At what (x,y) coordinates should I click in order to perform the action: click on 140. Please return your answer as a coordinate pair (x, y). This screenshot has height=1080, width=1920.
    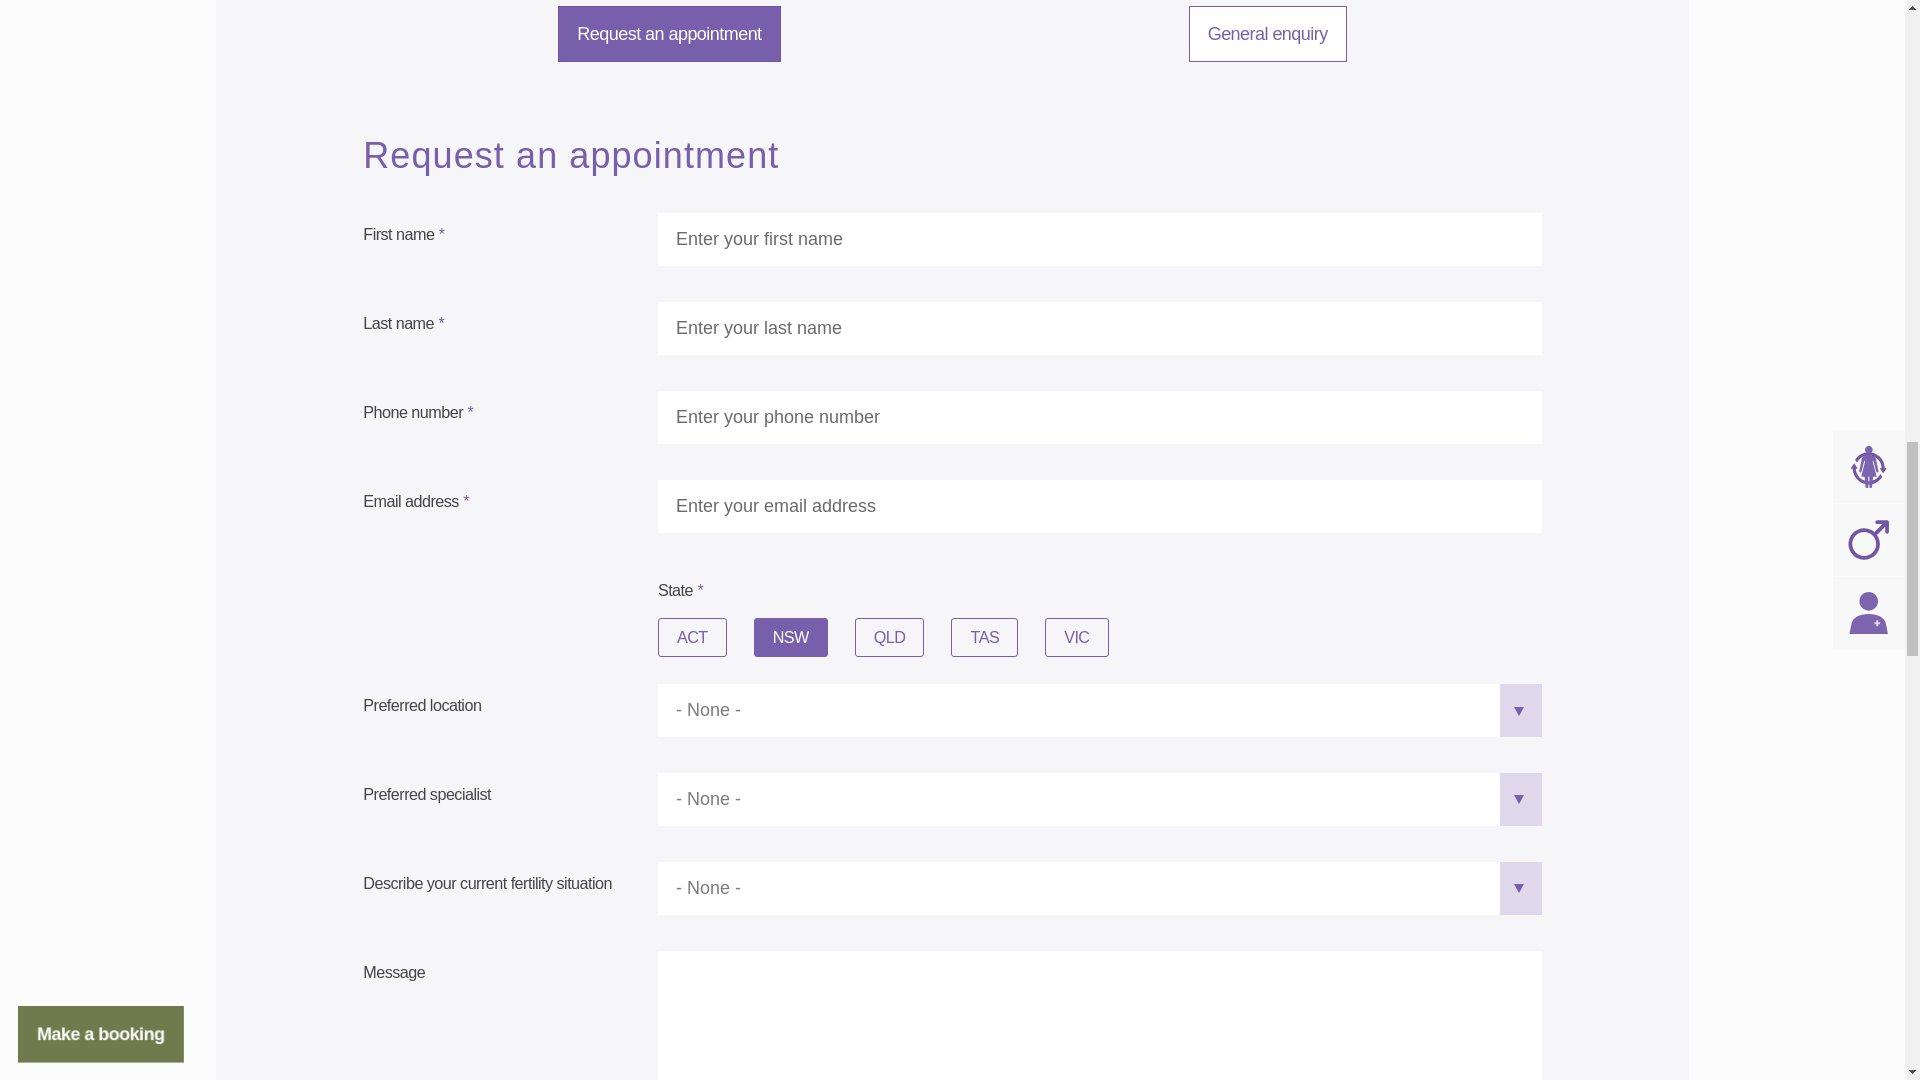
    Looking at the image, I should click on (1060, 638).